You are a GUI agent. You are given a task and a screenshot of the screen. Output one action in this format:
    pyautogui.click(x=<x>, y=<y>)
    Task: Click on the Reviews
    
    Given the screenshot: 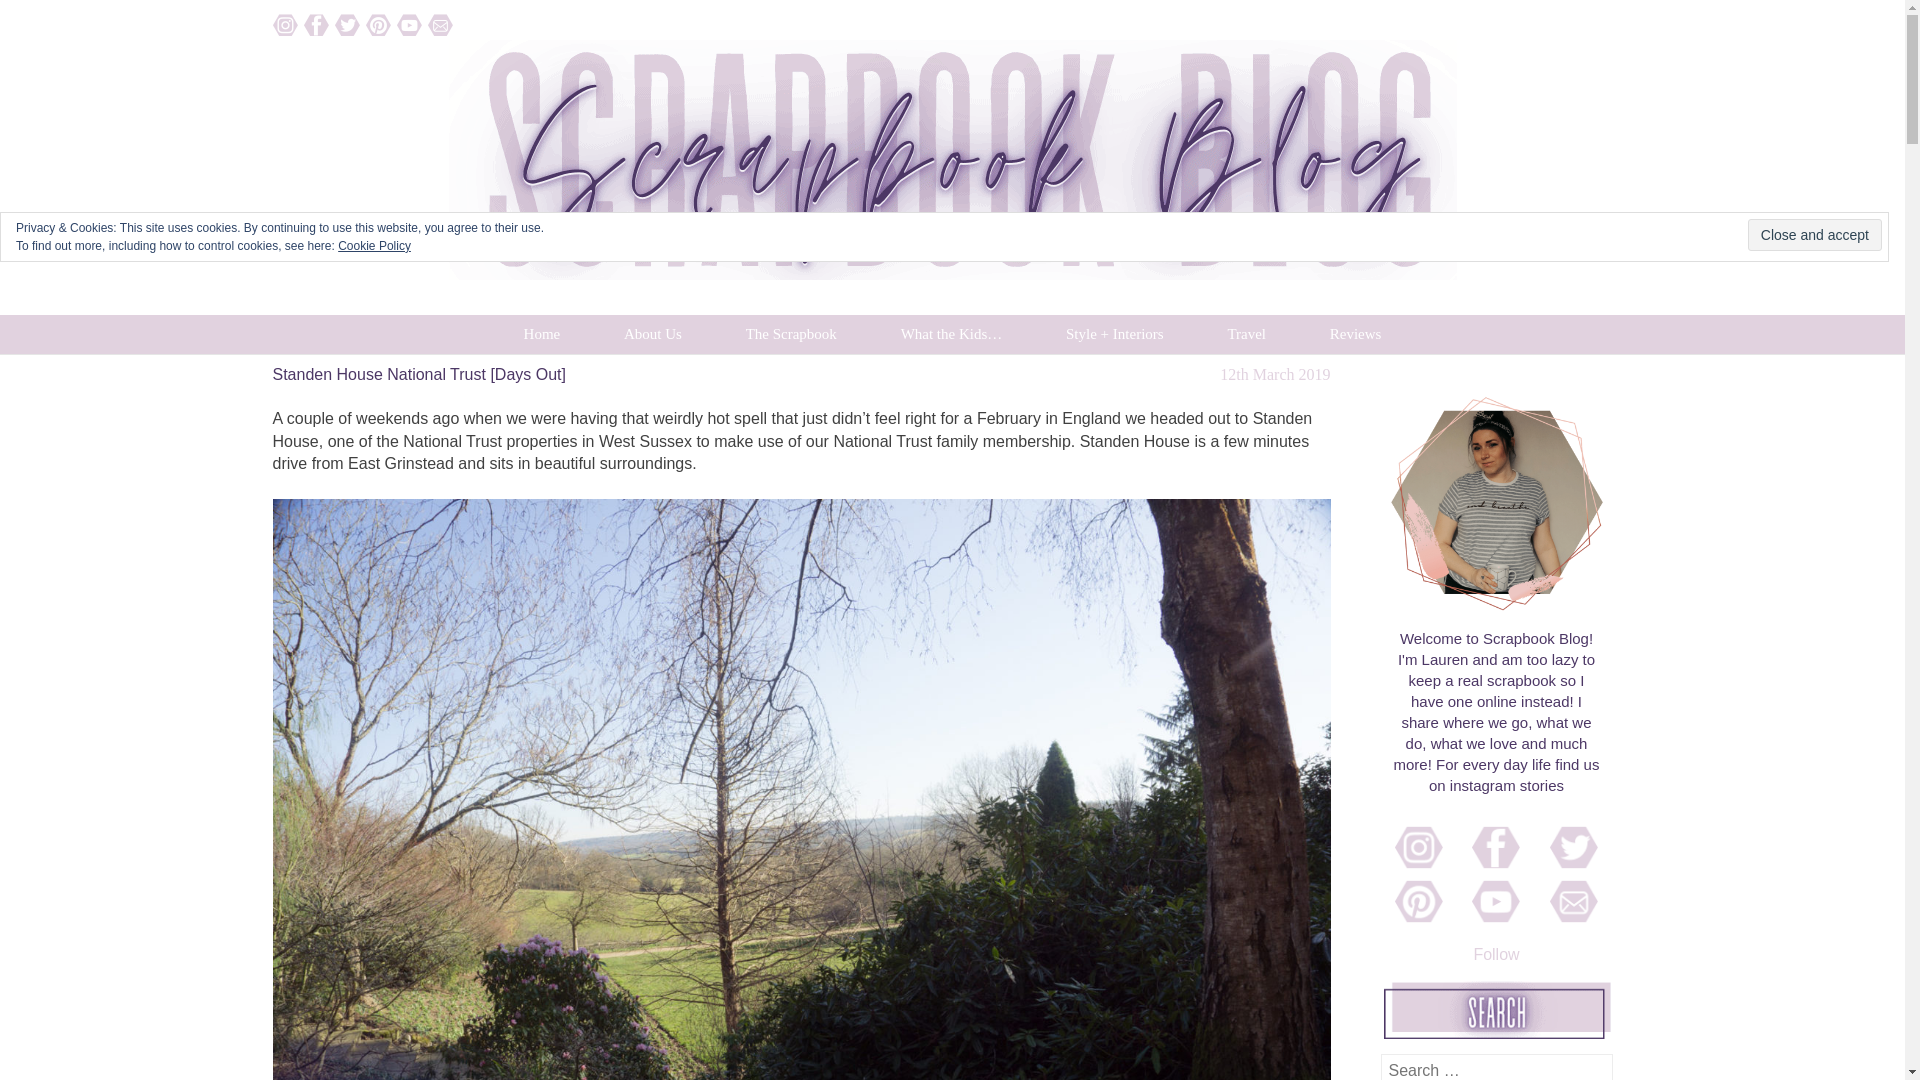 What is the action you would take?
    pyautogui.click(x=1355, y=334)
    